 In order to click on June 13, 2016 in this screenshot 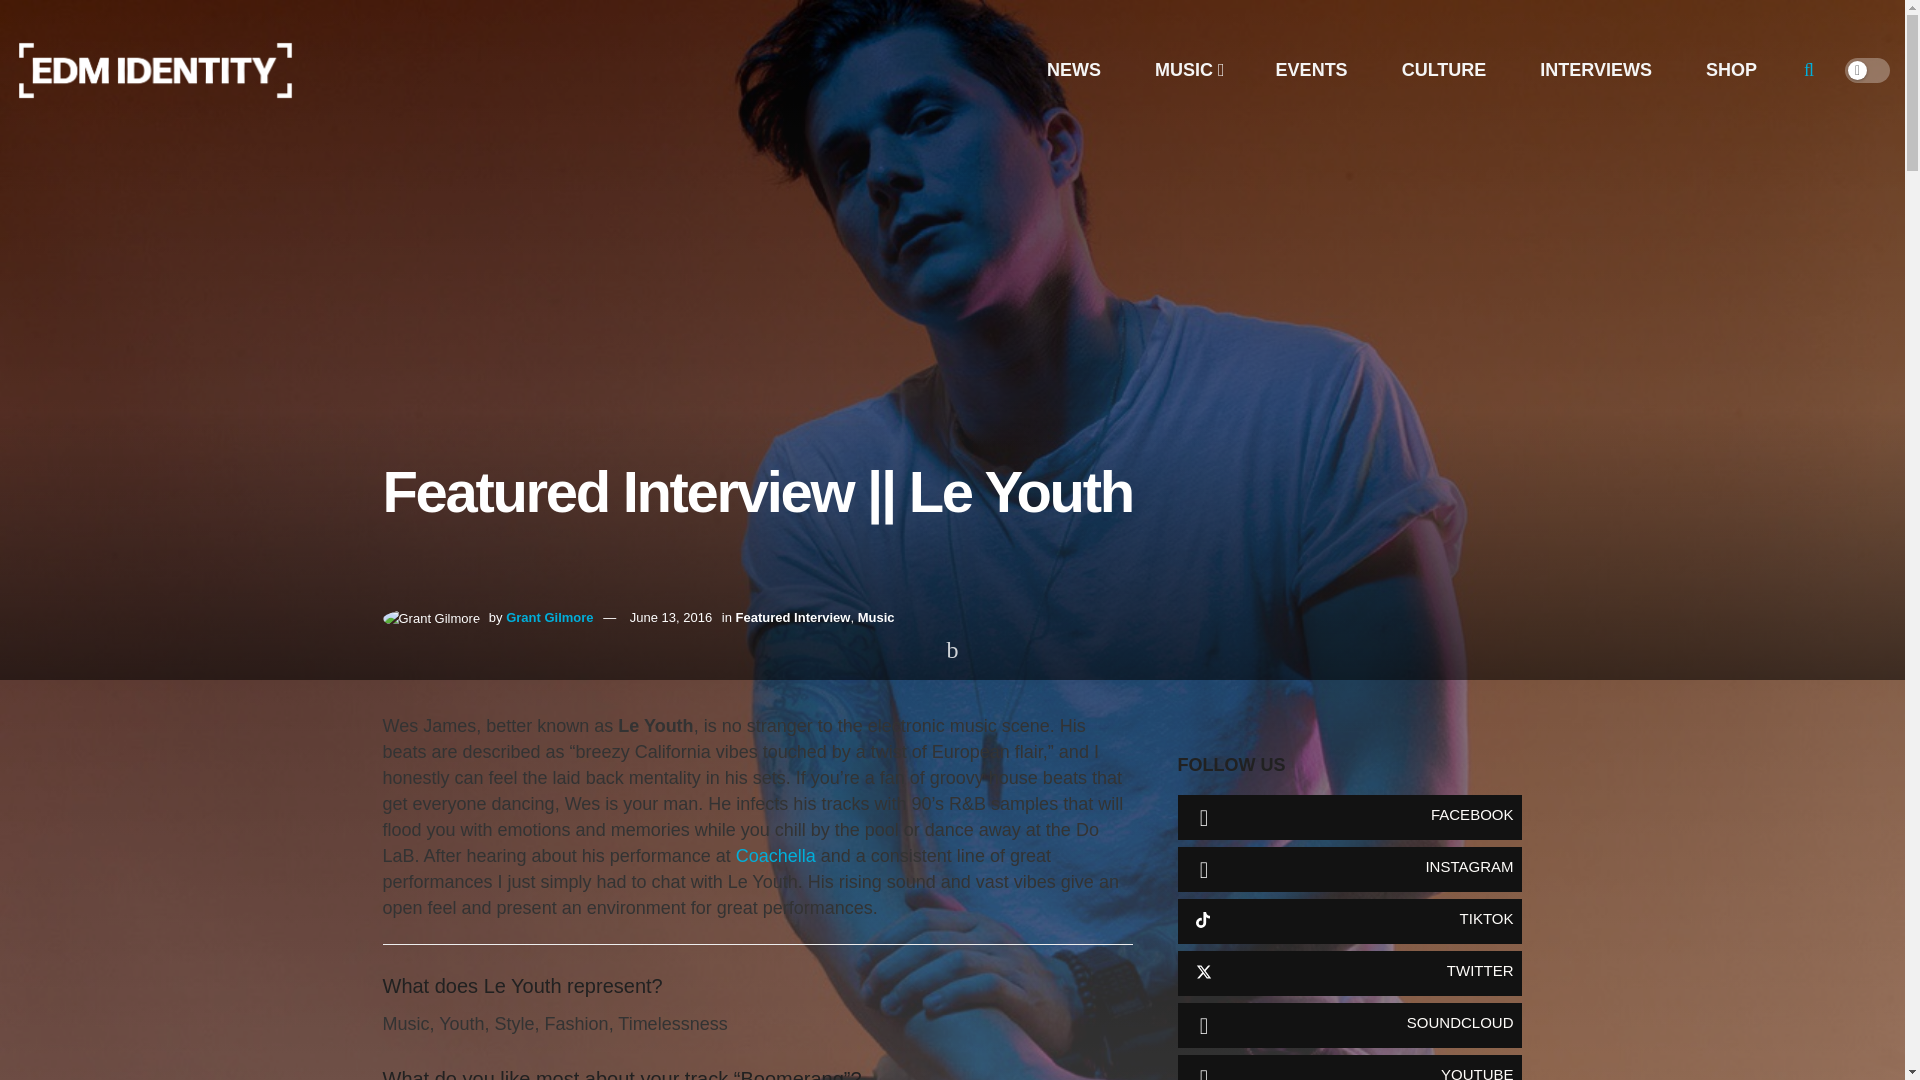, I will do `click(670, 618)`.